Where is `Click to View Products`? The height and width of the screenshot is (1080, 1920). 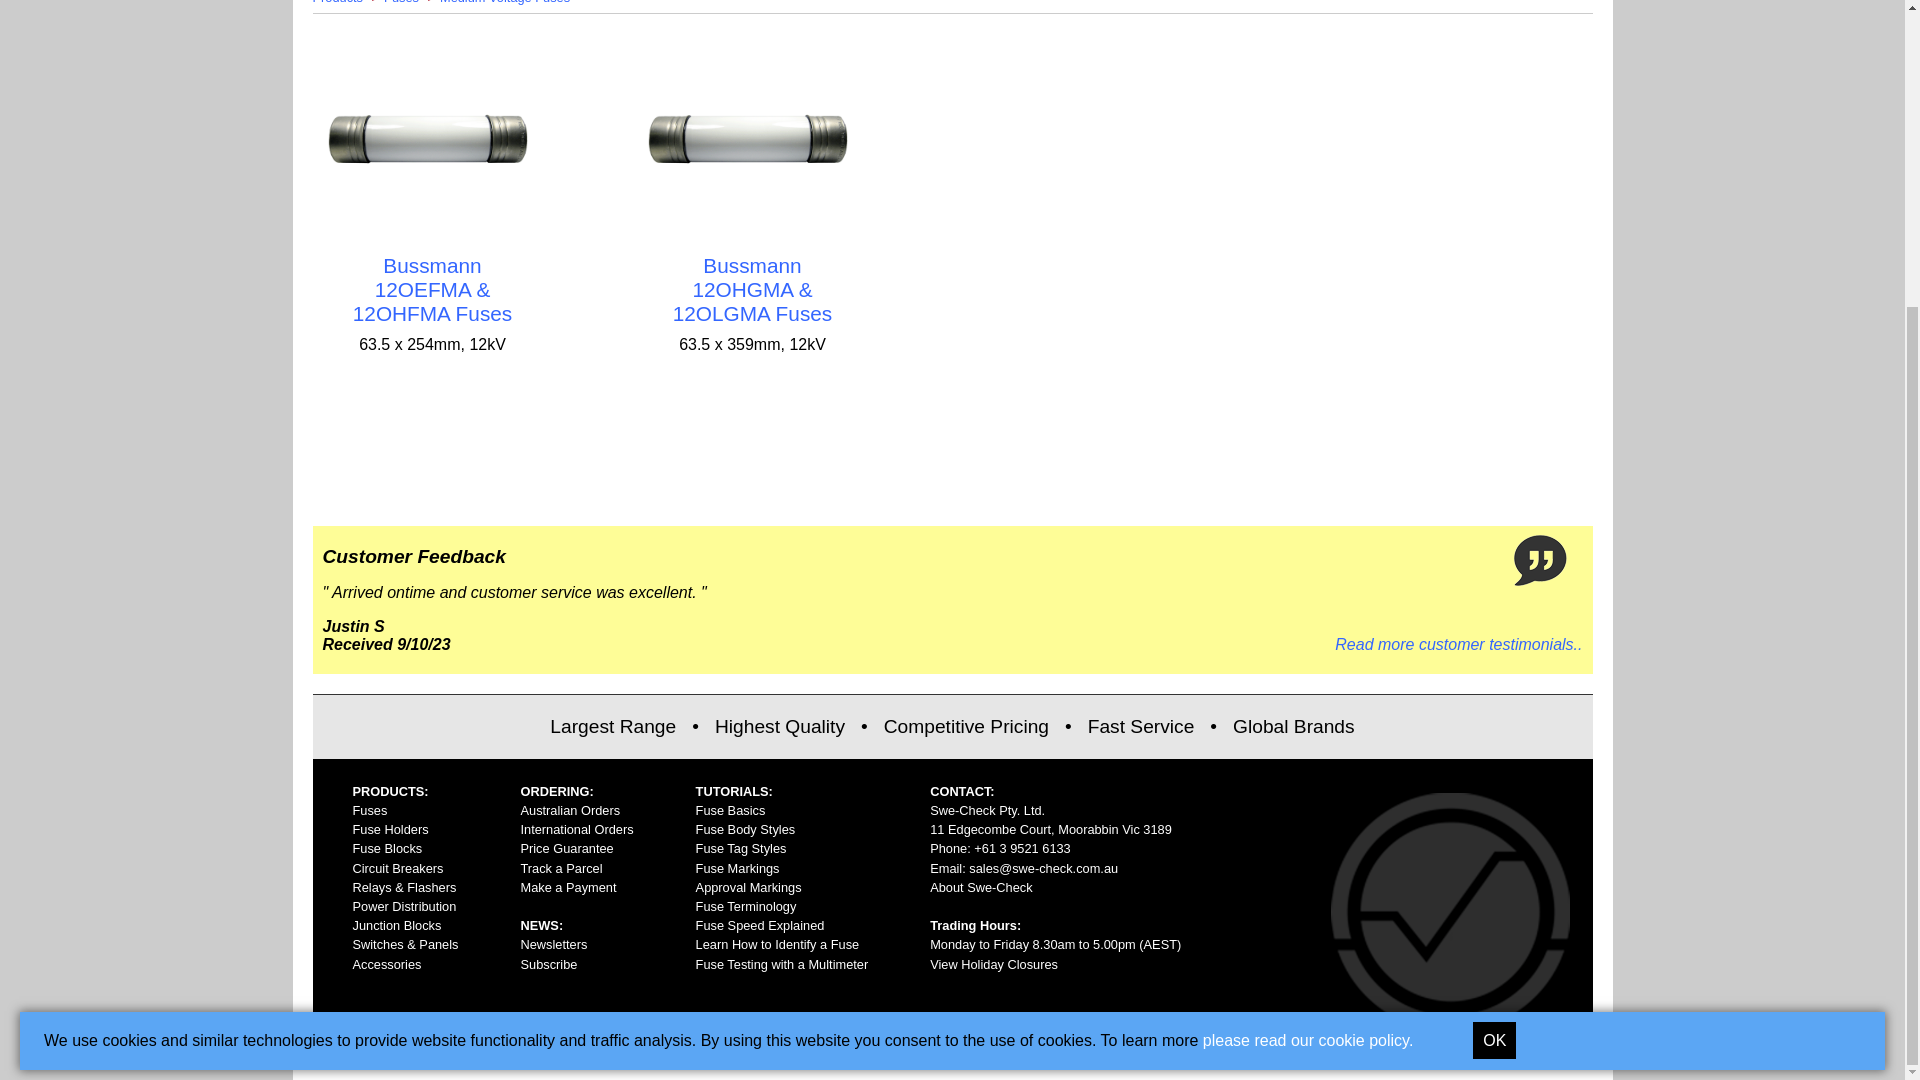 Click to View Products is located at coordinates (432, 138).